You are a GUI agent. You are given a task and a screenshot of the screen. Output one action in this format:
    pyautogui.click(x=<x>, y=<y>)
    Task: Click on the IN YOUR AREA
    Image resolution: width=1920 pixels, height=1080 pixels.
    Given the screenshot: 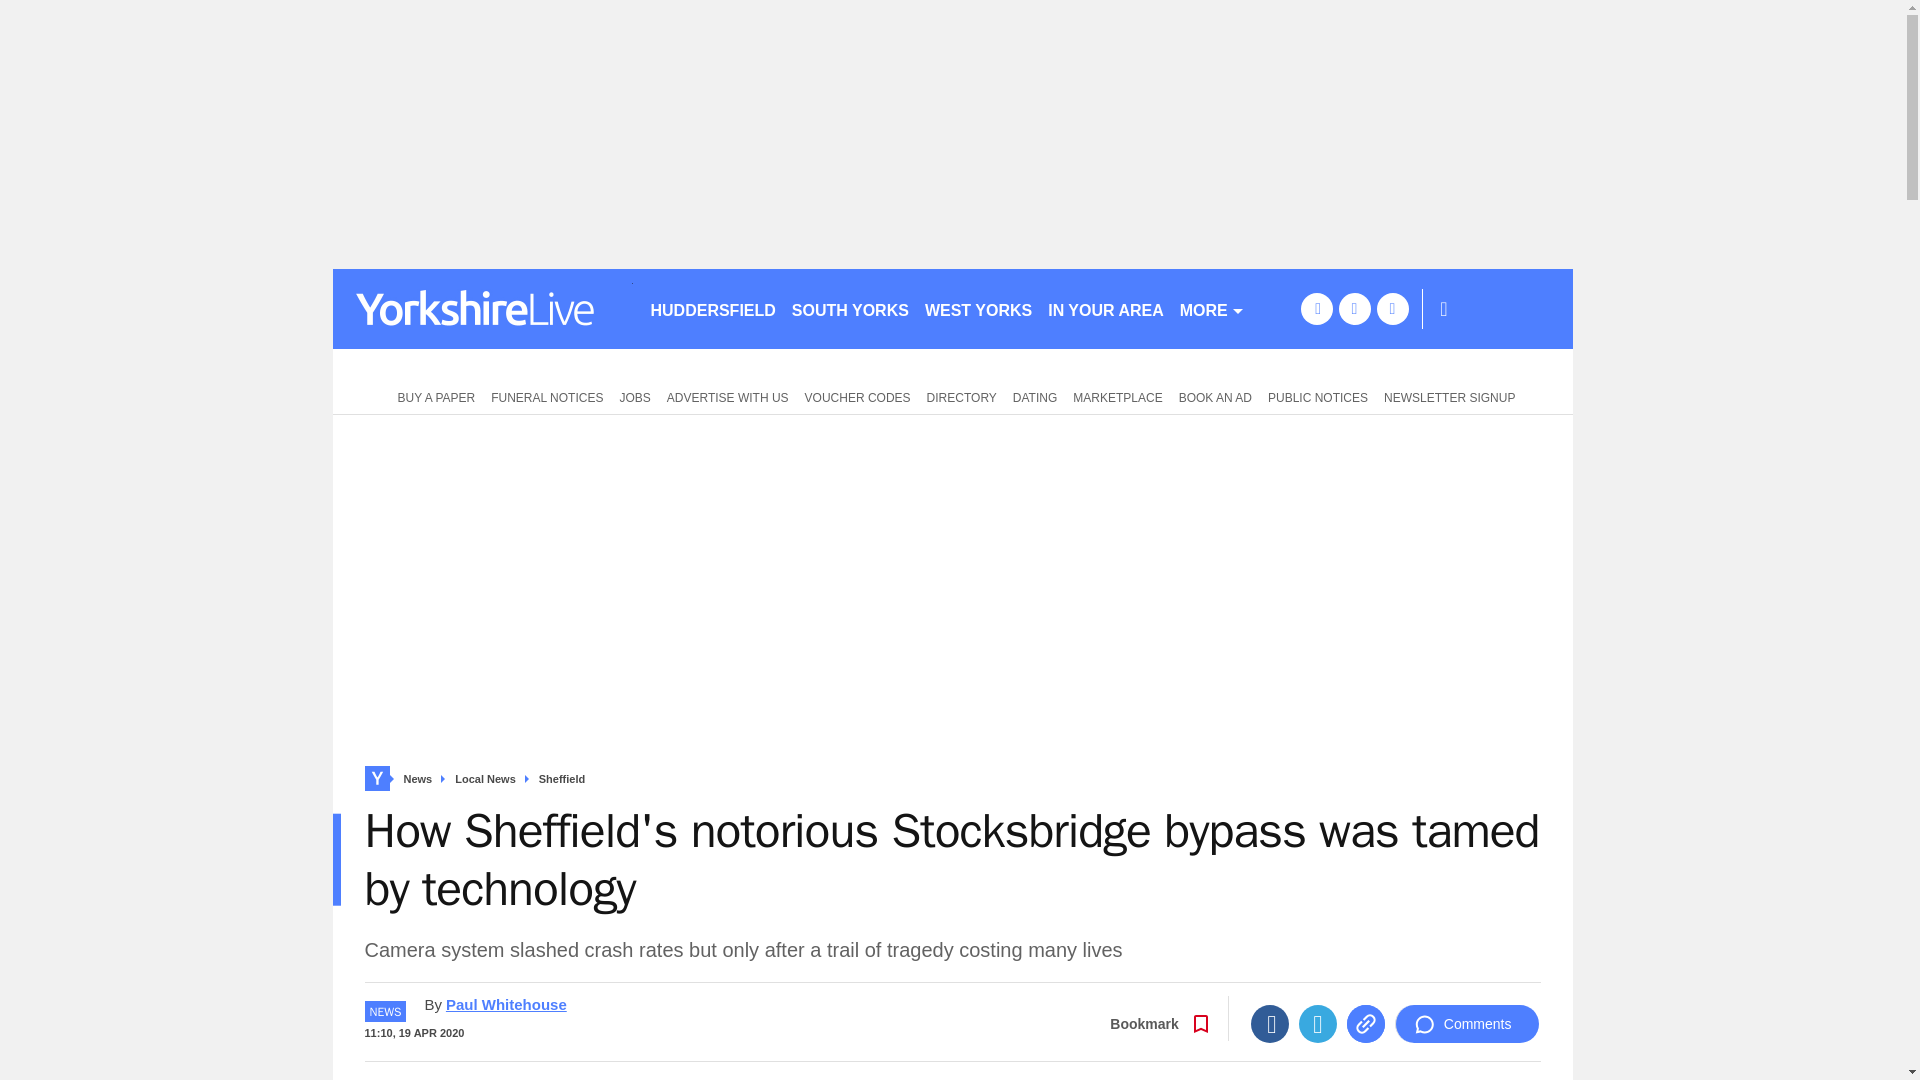 What is the action you would take?
    pyautogui.click(x=1106, y=308)
    